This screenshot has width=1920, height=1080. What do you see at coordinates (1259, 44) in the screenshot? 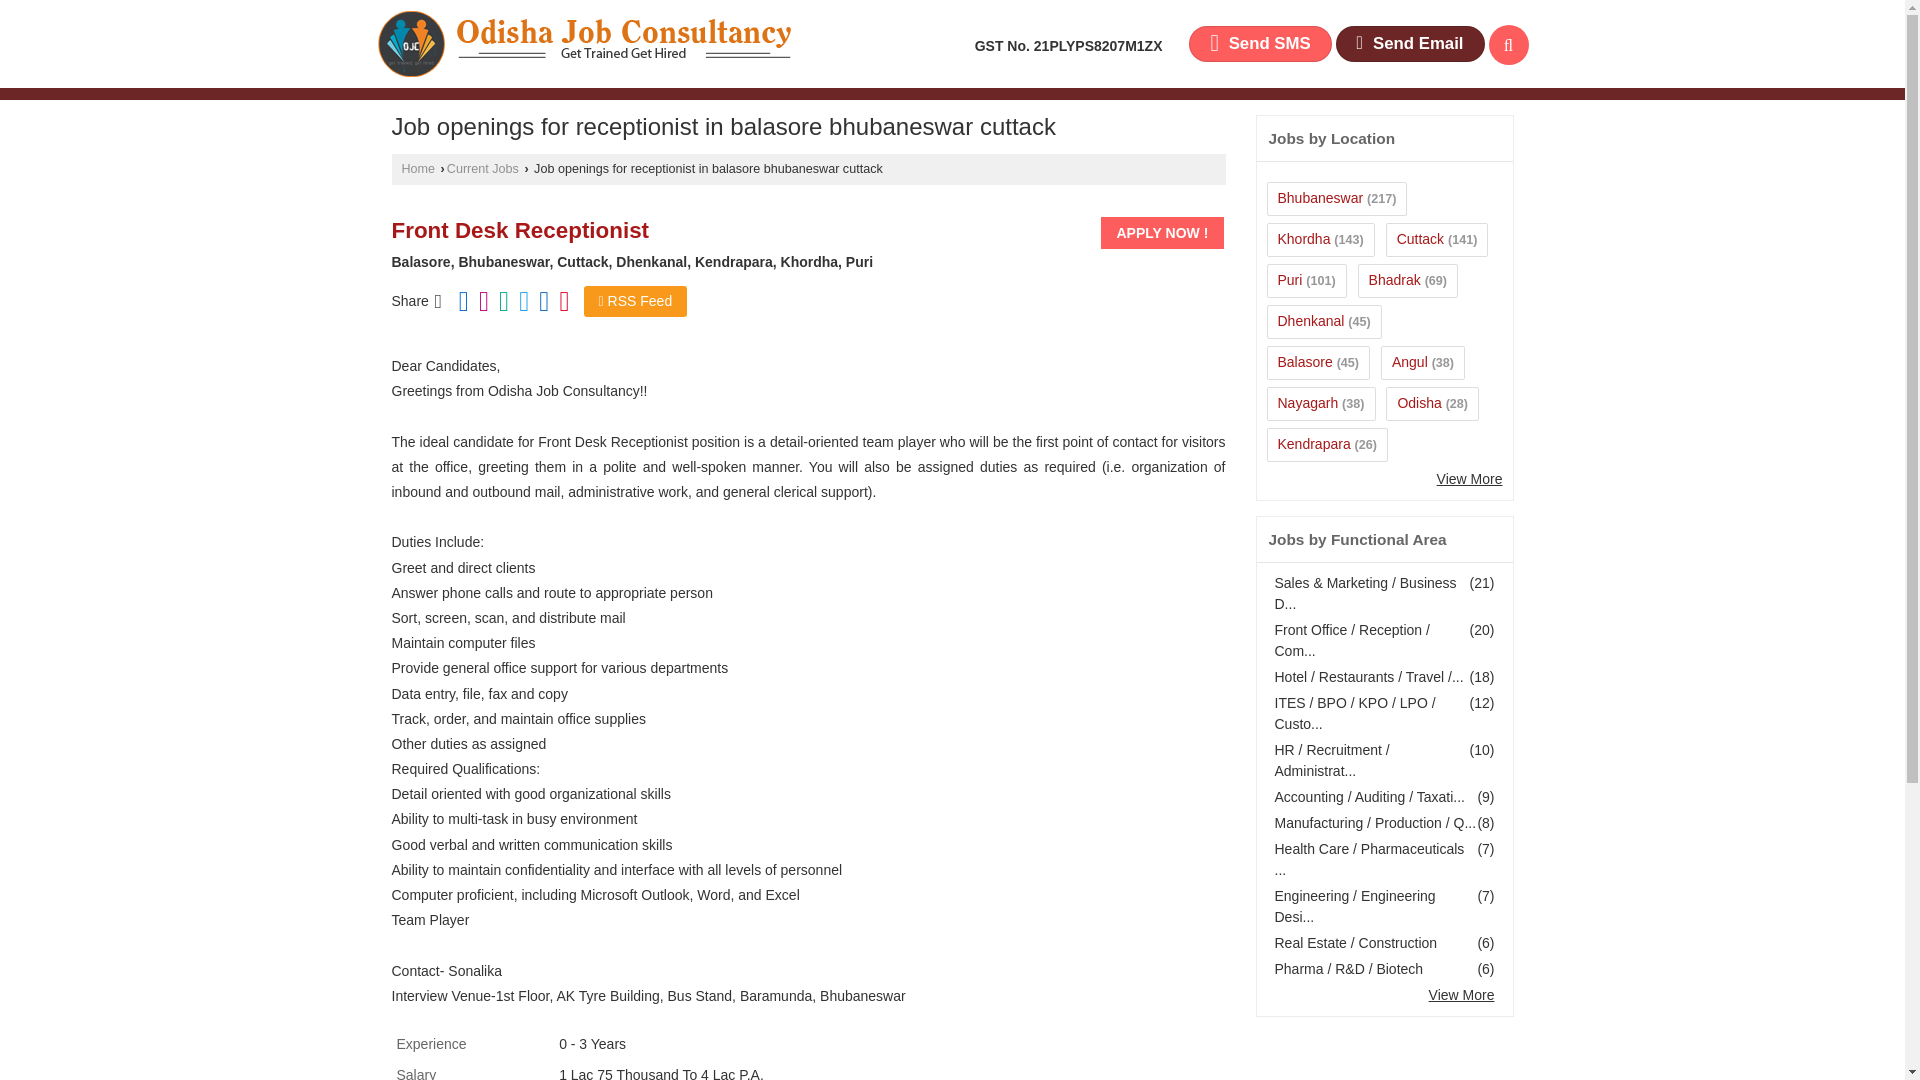
I see `Send SMS` at bounding box center [1259, 44].